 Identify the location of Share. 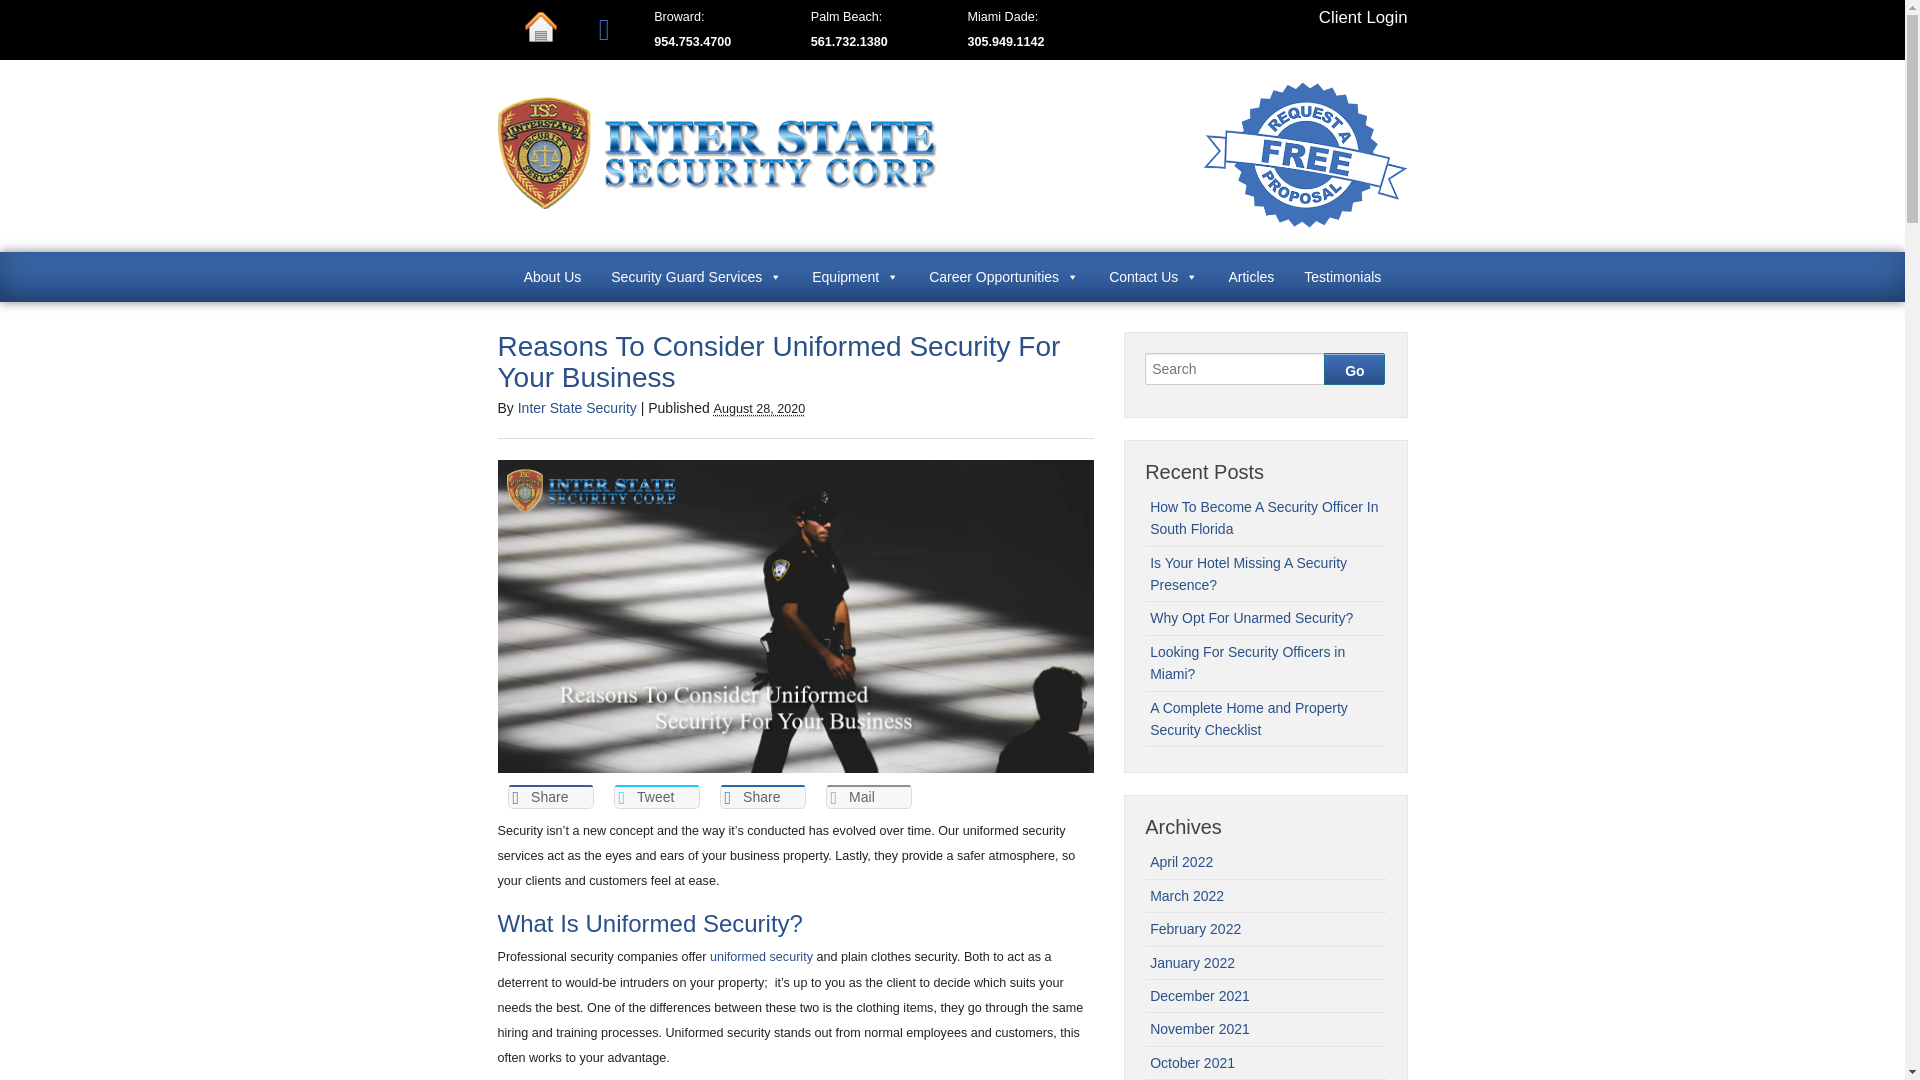
(550, 796).